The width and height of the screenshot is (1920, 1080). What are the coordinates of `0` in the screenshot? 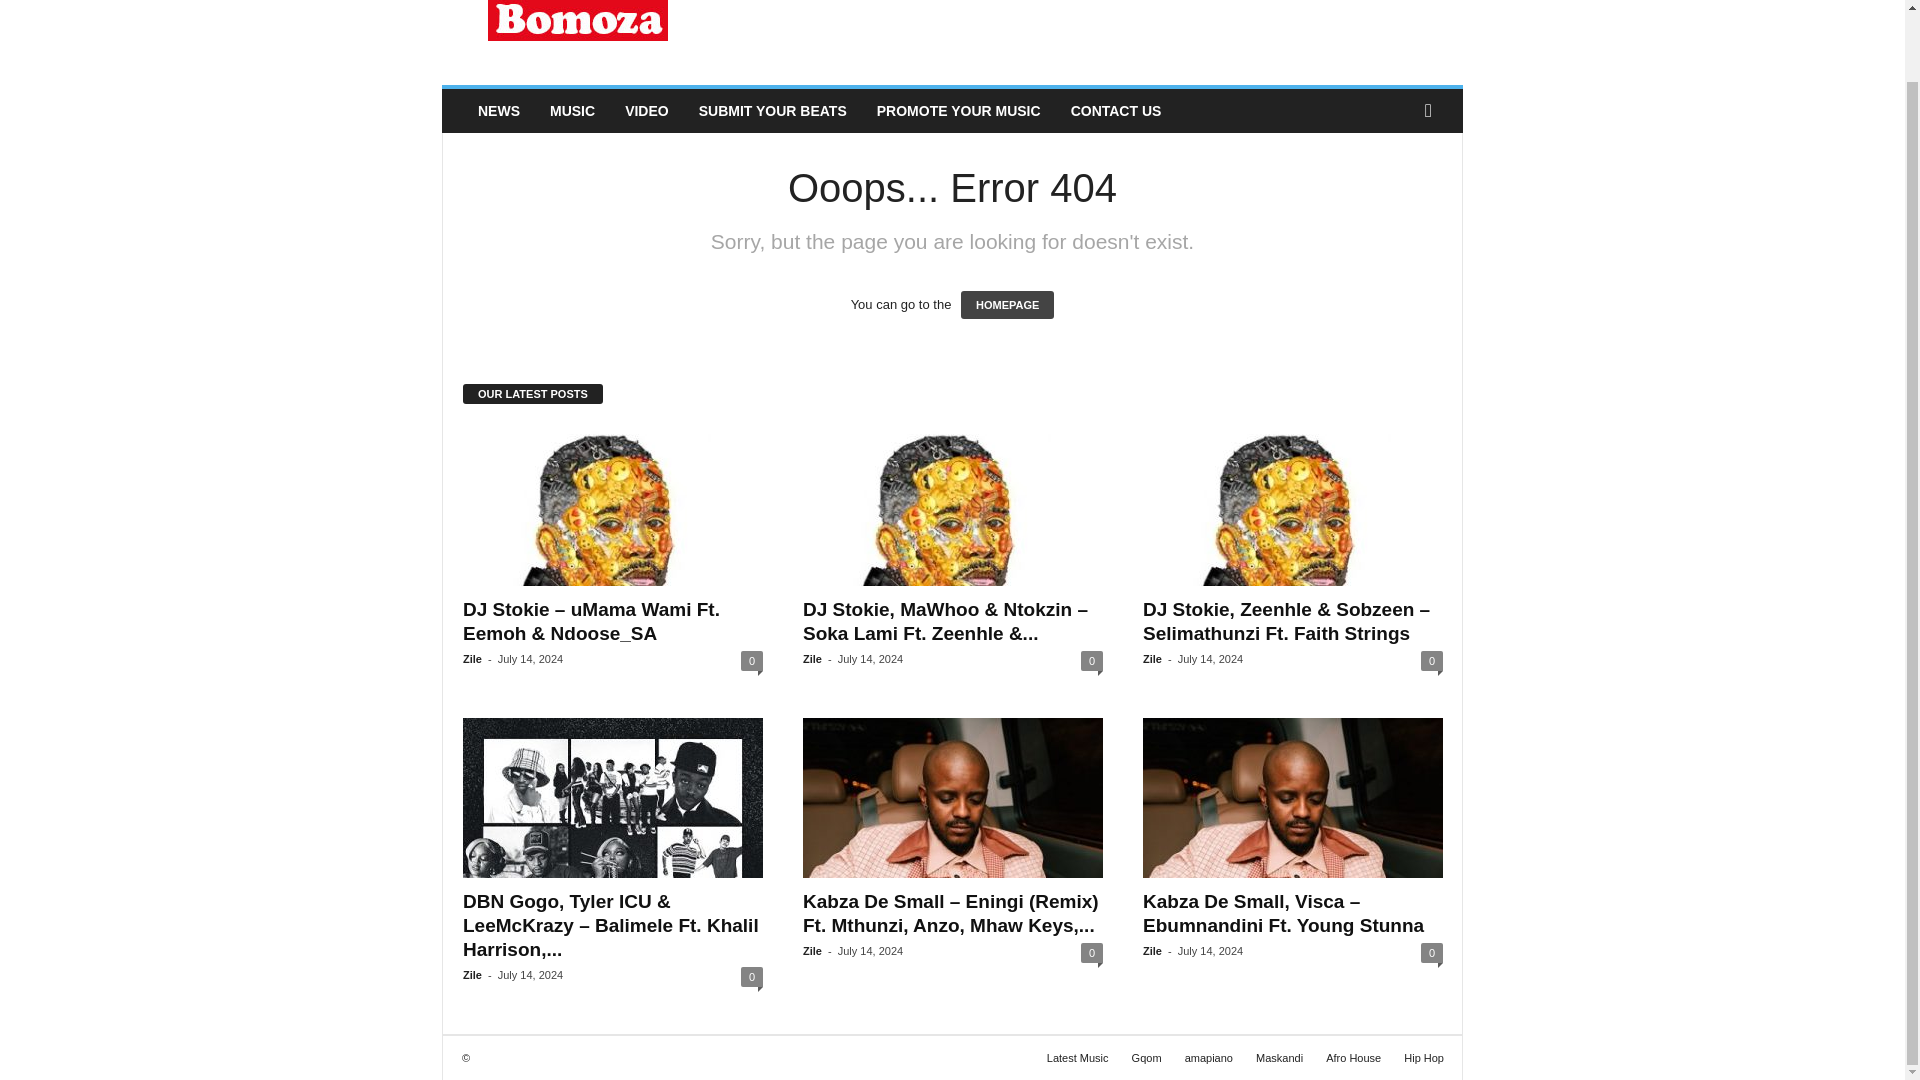 It's located at (752, 660).